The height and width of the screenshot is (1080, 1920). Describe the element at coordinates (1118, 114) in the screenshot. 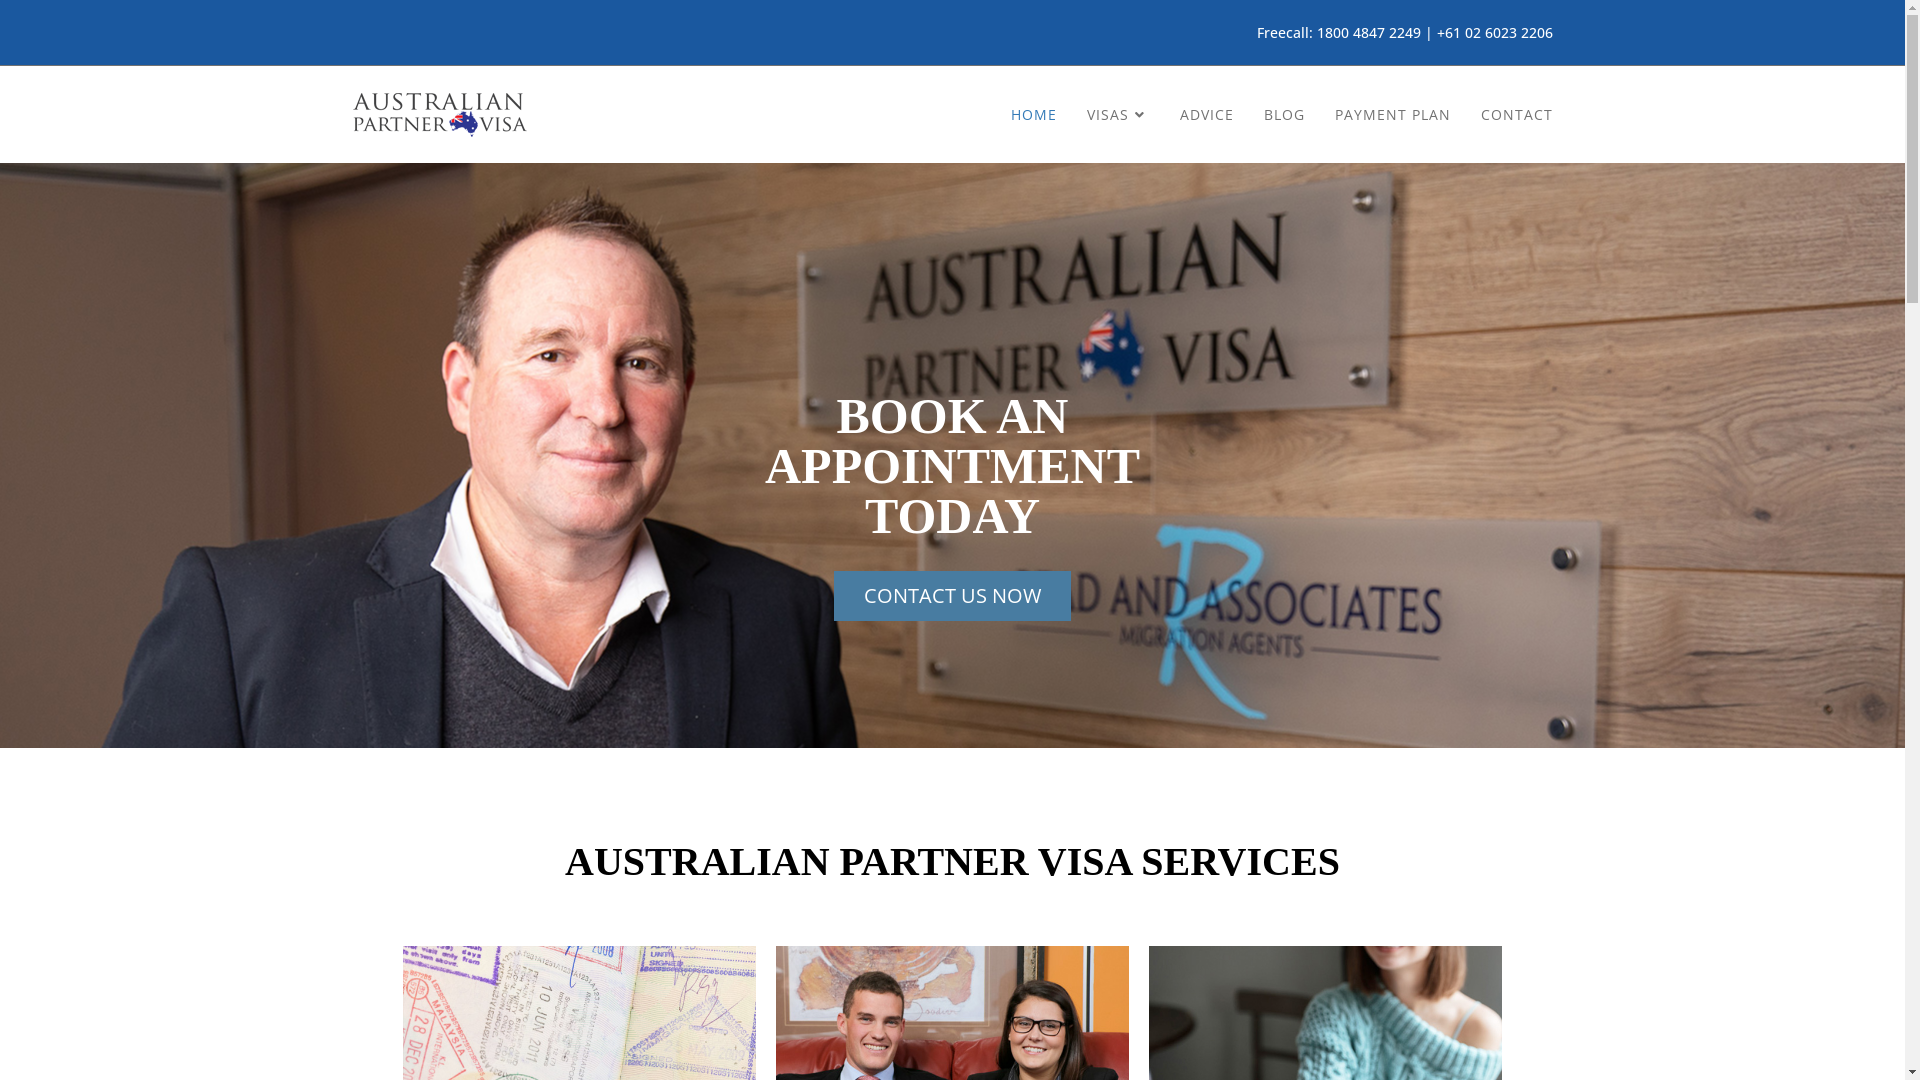

I see `VISAS` at that location.